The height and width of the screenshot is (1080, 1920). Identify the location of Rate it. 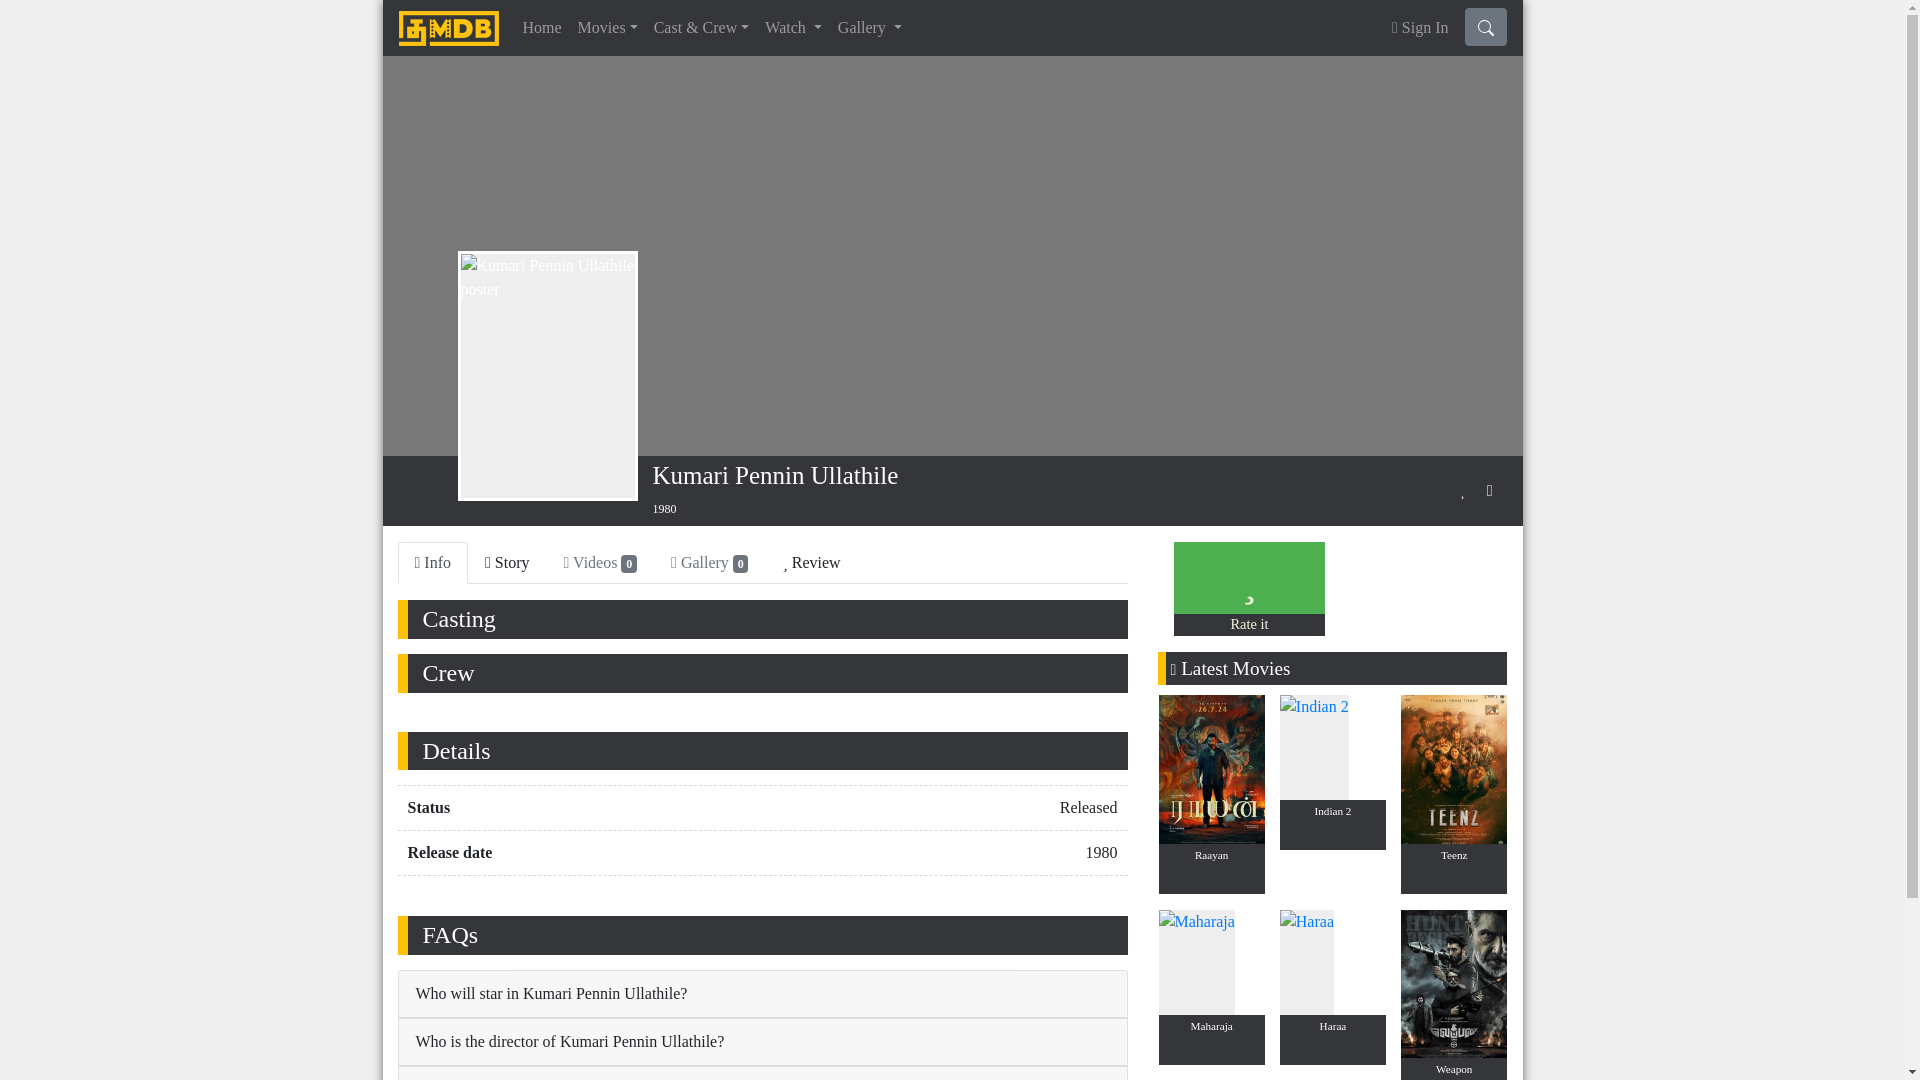
(1248, 623).